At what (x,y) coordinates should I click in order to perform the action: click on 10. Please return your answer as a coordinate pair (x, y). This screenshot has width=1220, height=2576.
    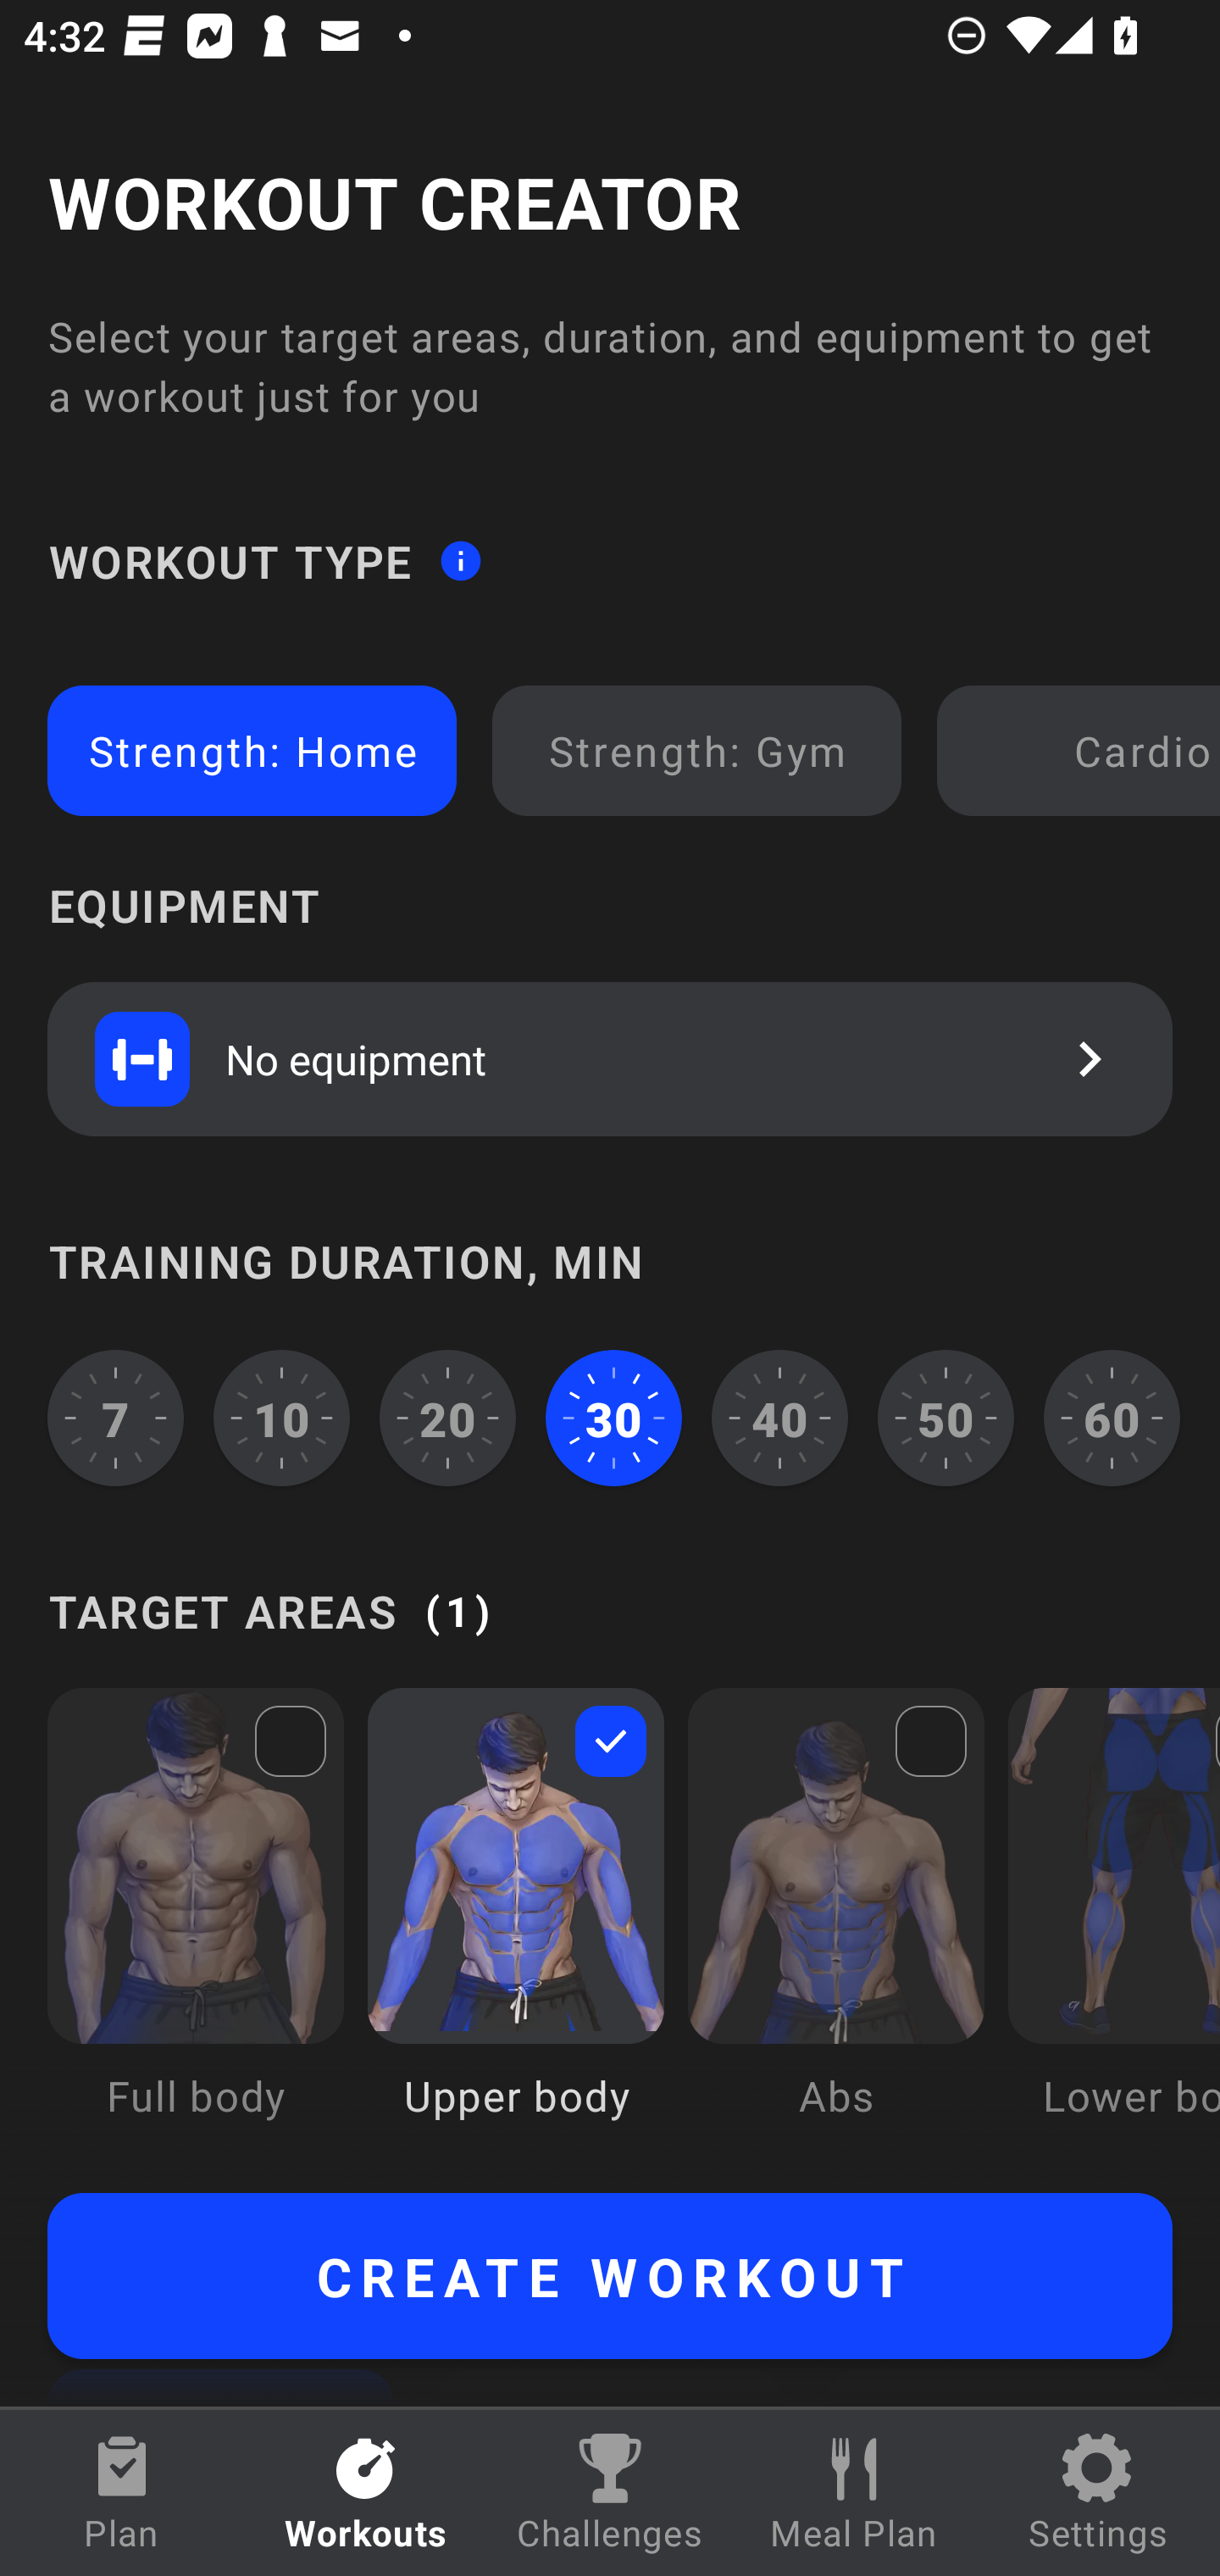
    Looking at the image, I should click on (282, 1418).